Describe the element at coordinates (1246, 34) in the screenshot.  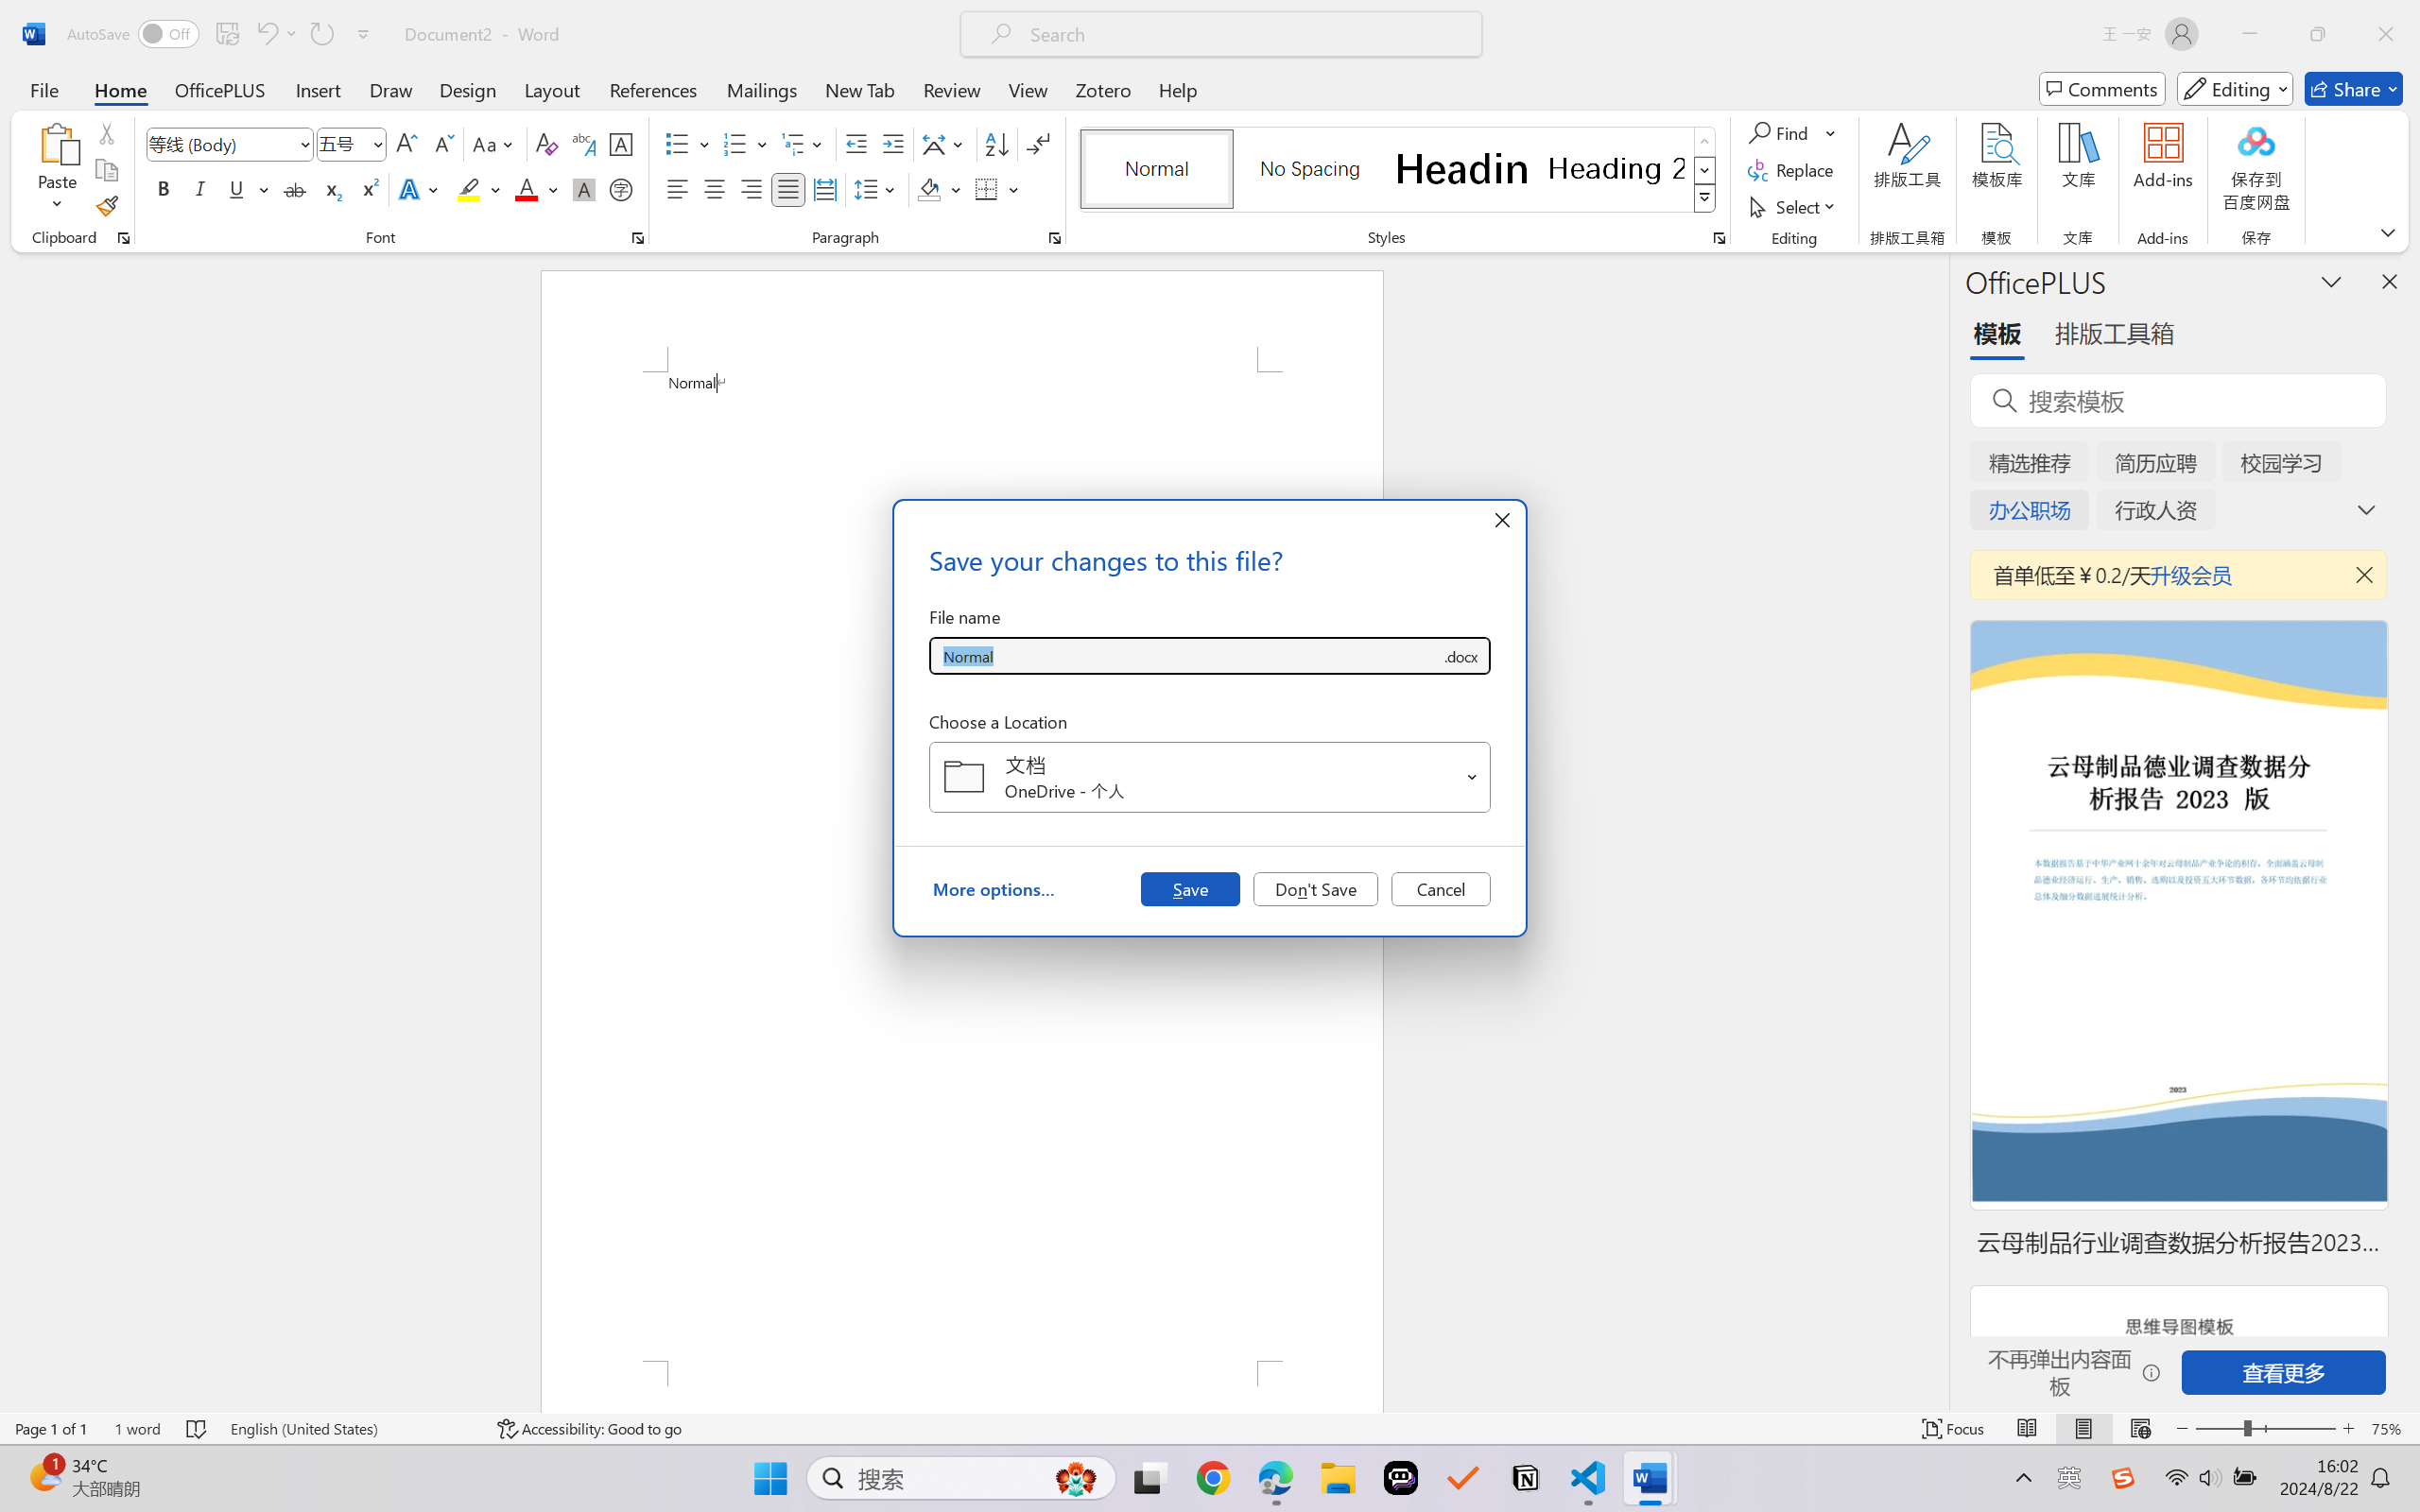
I see `Microsoft search` at that location.